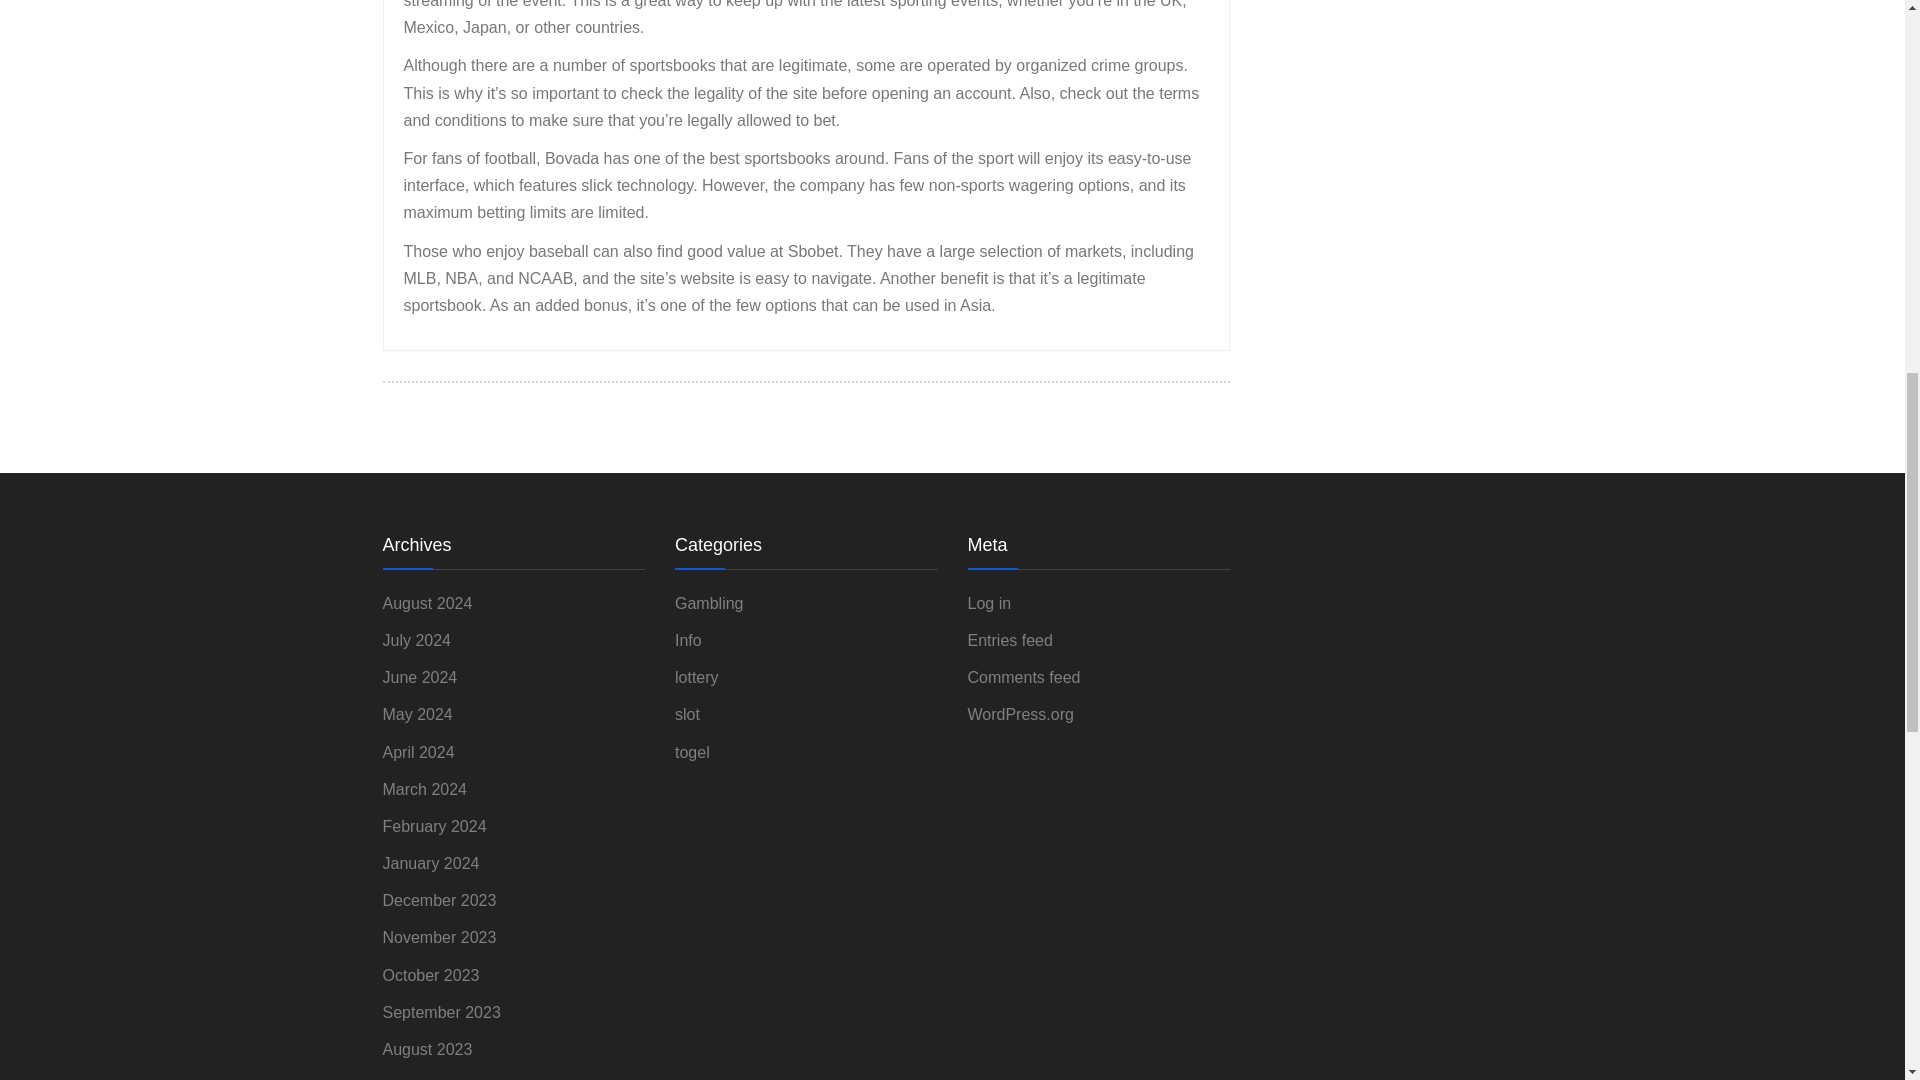 The image size is (1920, 1080). I want to click on December 2023, so click(438, 900).